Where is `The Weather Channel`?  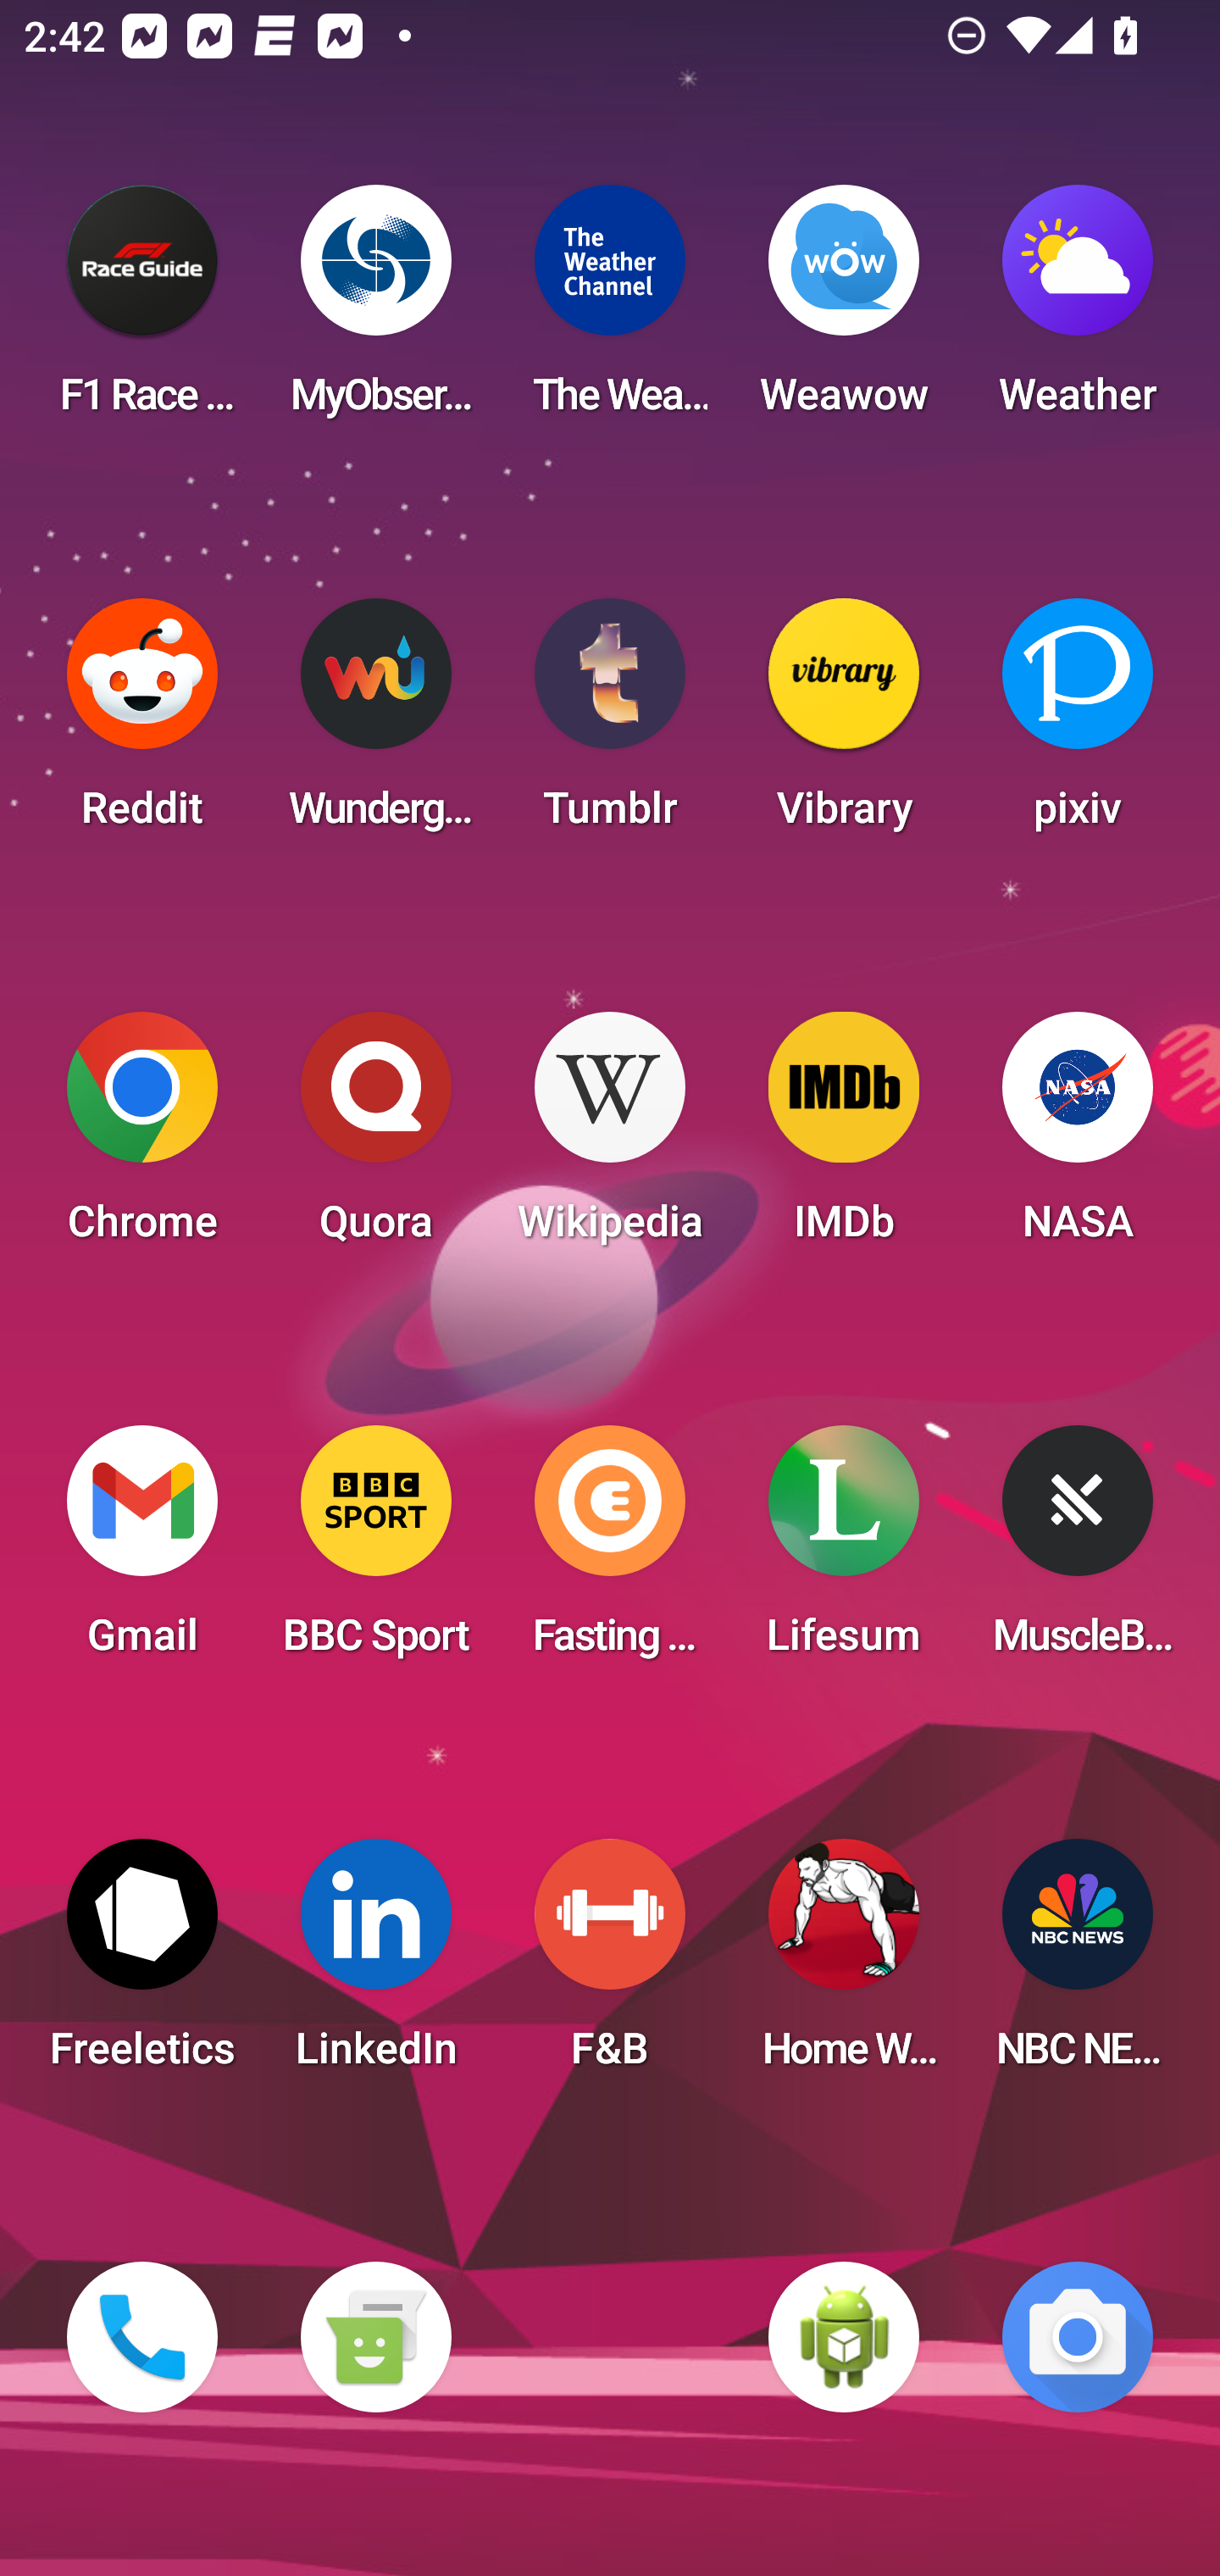 The Weather Channel is located at coordinates (610, 310).